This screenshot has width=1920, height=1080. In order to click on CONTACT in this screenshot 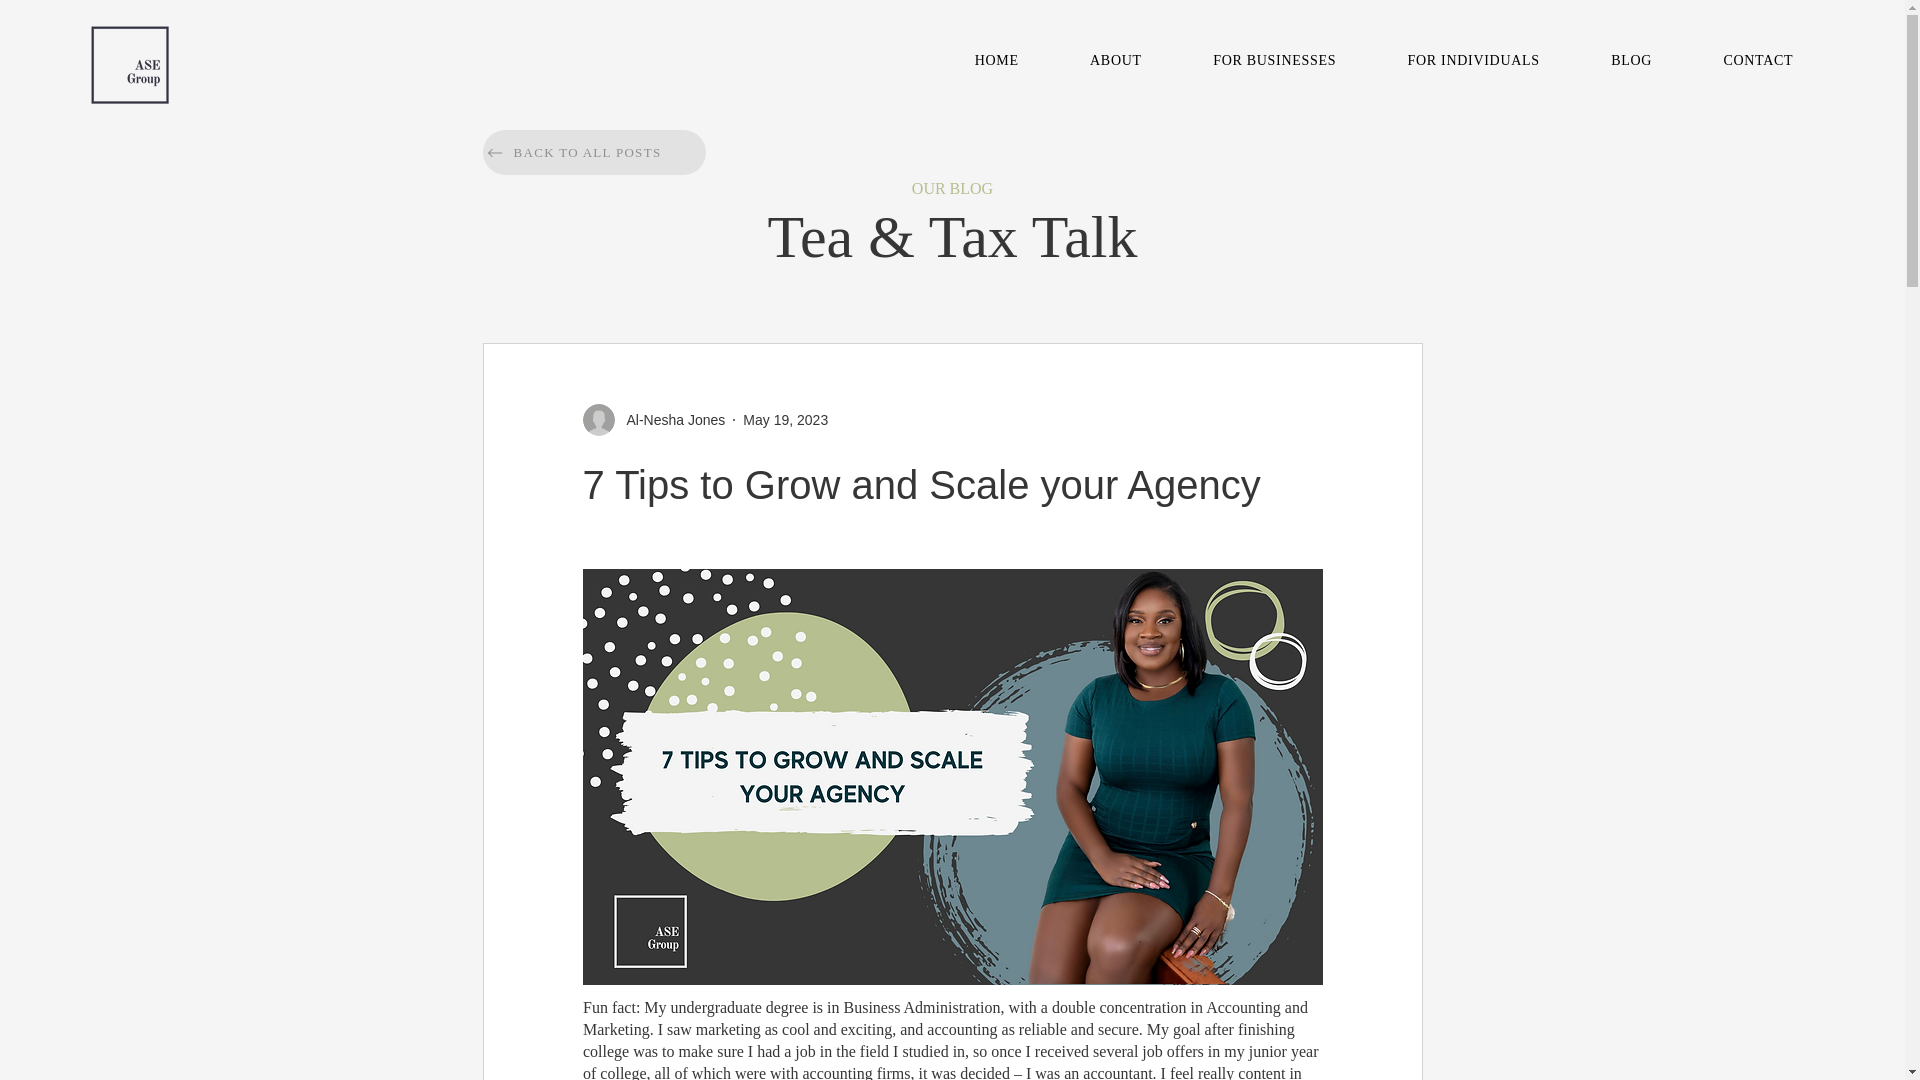, I will do `click(592, 152)`.